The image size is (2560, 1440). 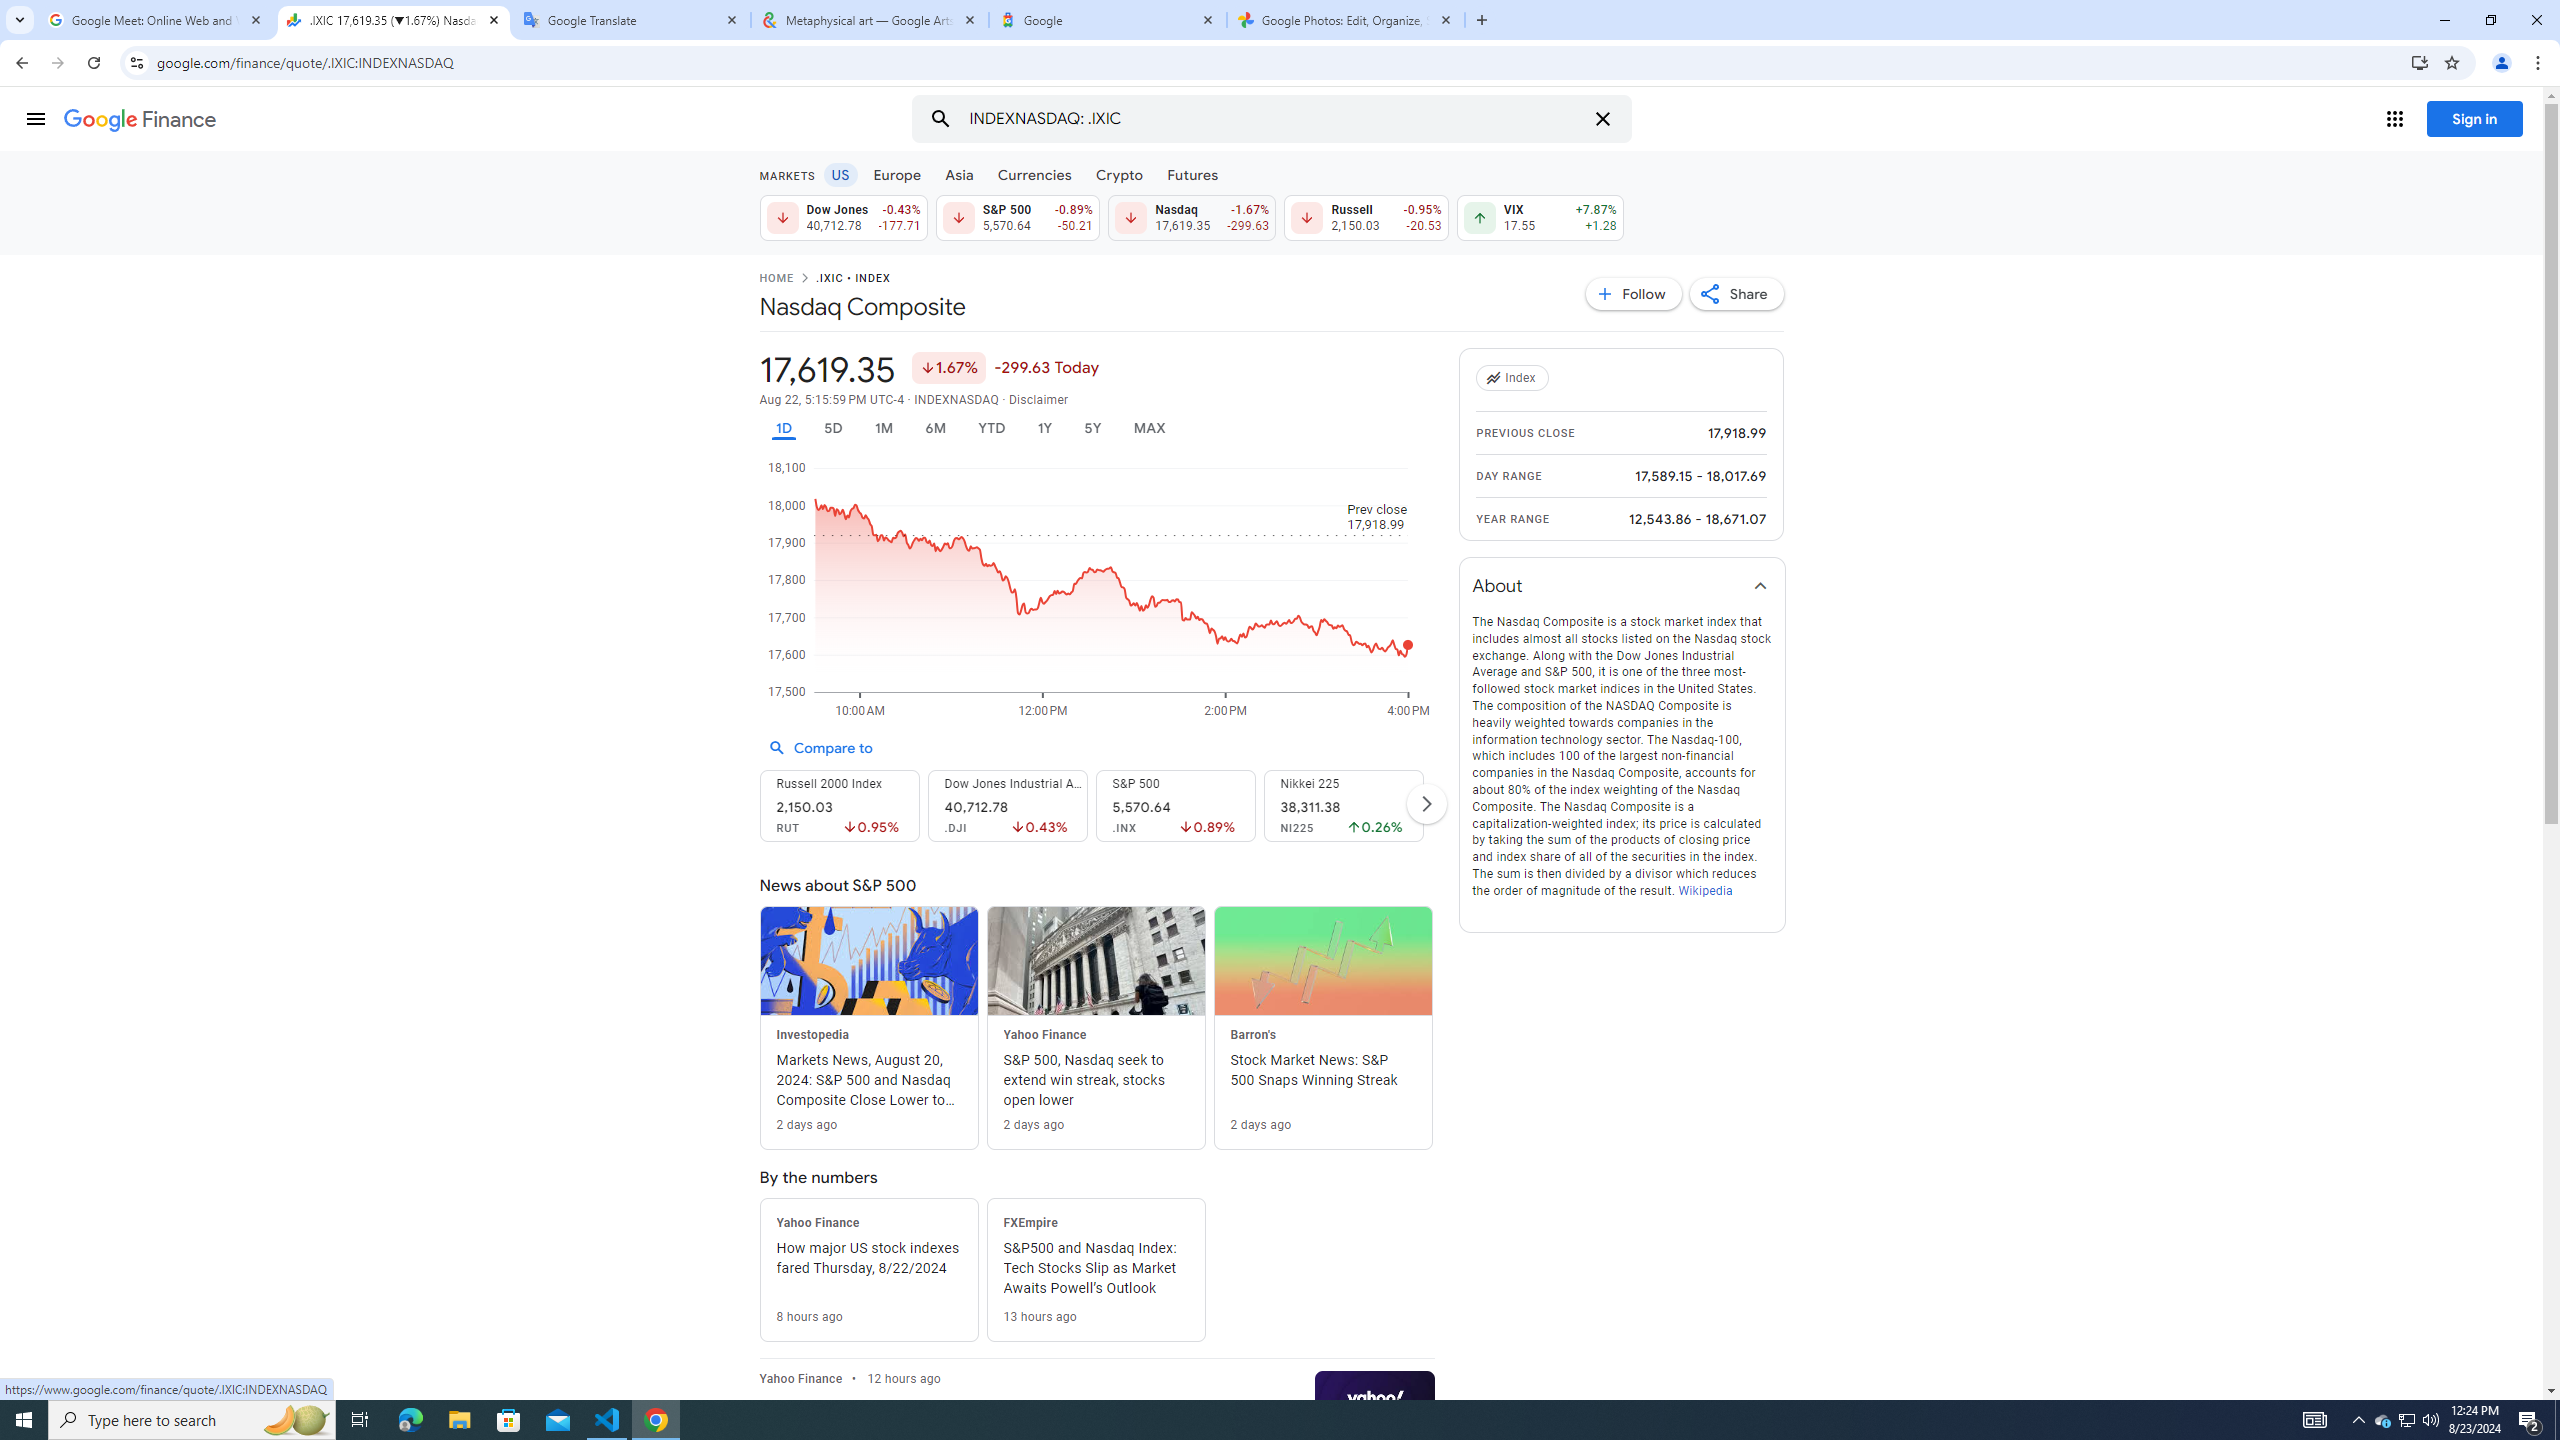 What do you see at coordinates (882, 428) in the screenshot?
I see `1M` at bounding box center [882, 428].